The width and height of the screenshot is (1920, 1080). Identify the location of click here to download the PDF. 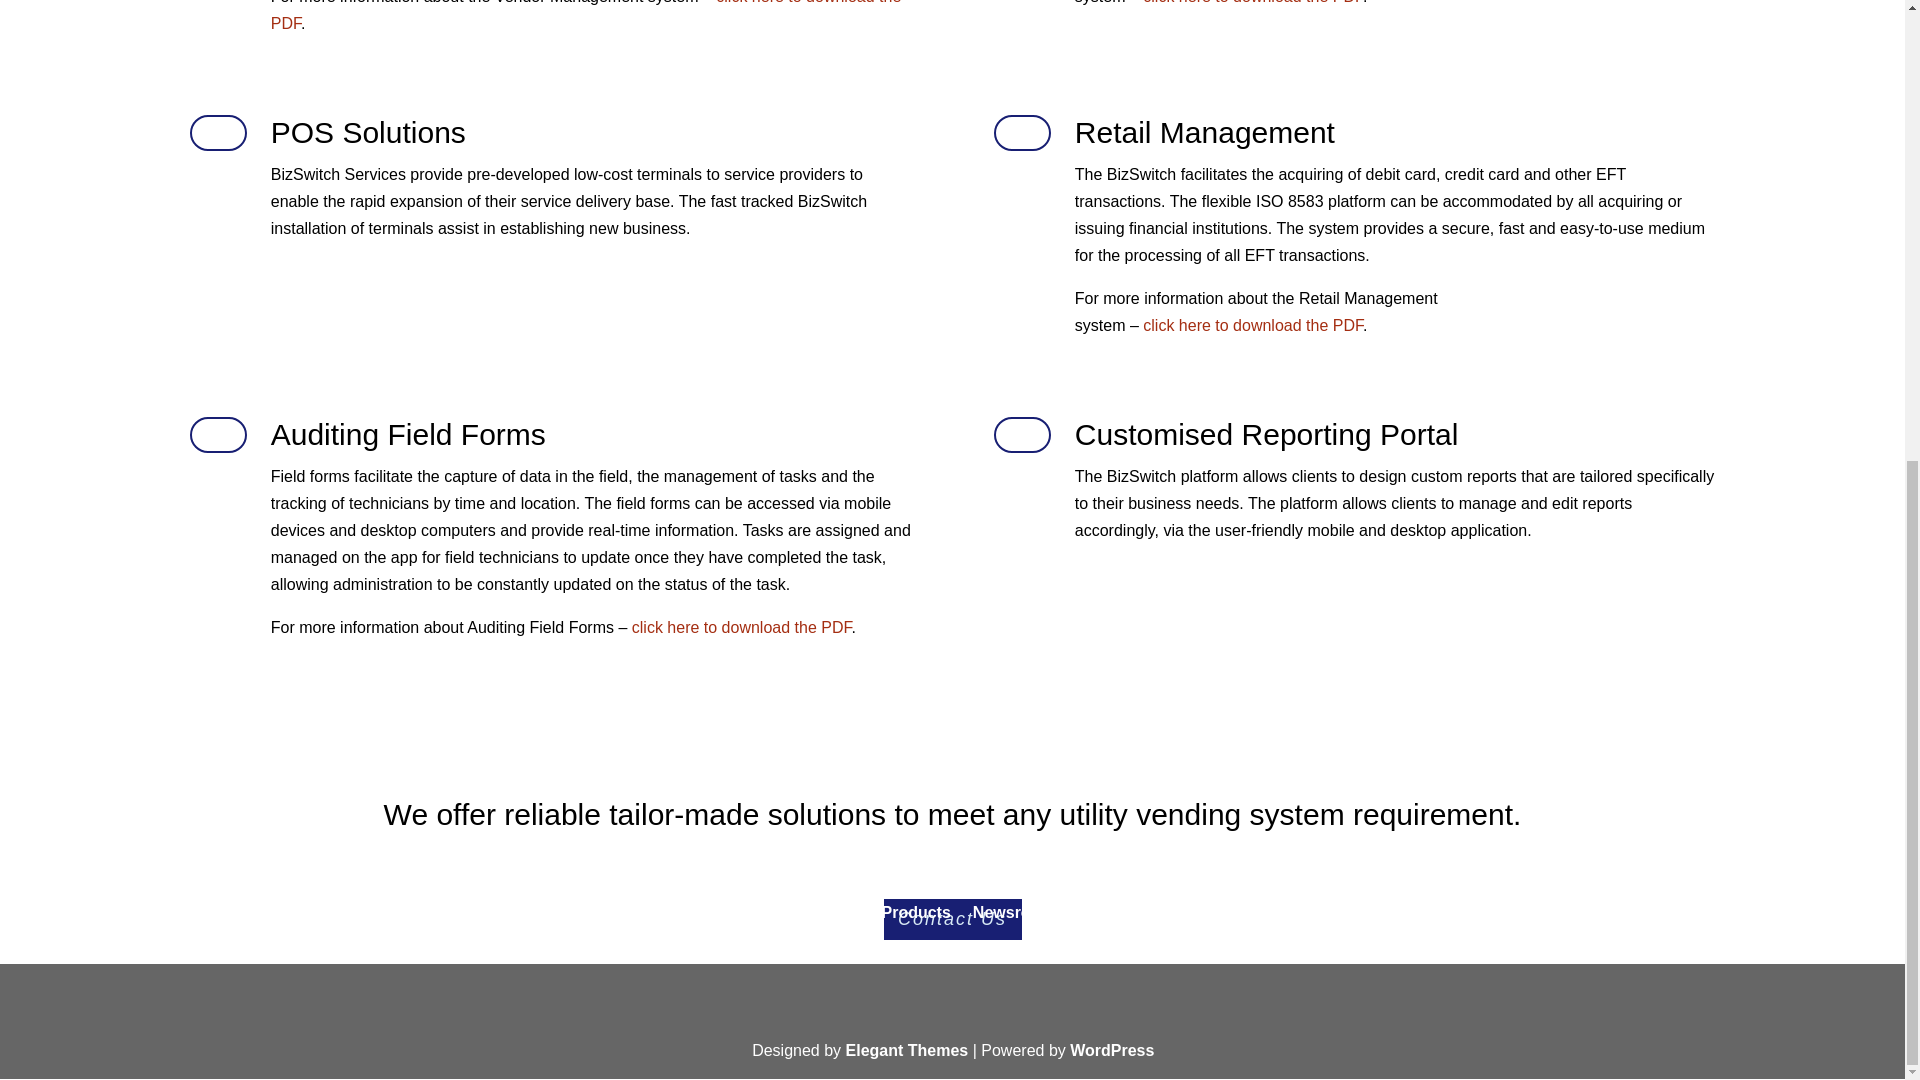
(1252, 2).